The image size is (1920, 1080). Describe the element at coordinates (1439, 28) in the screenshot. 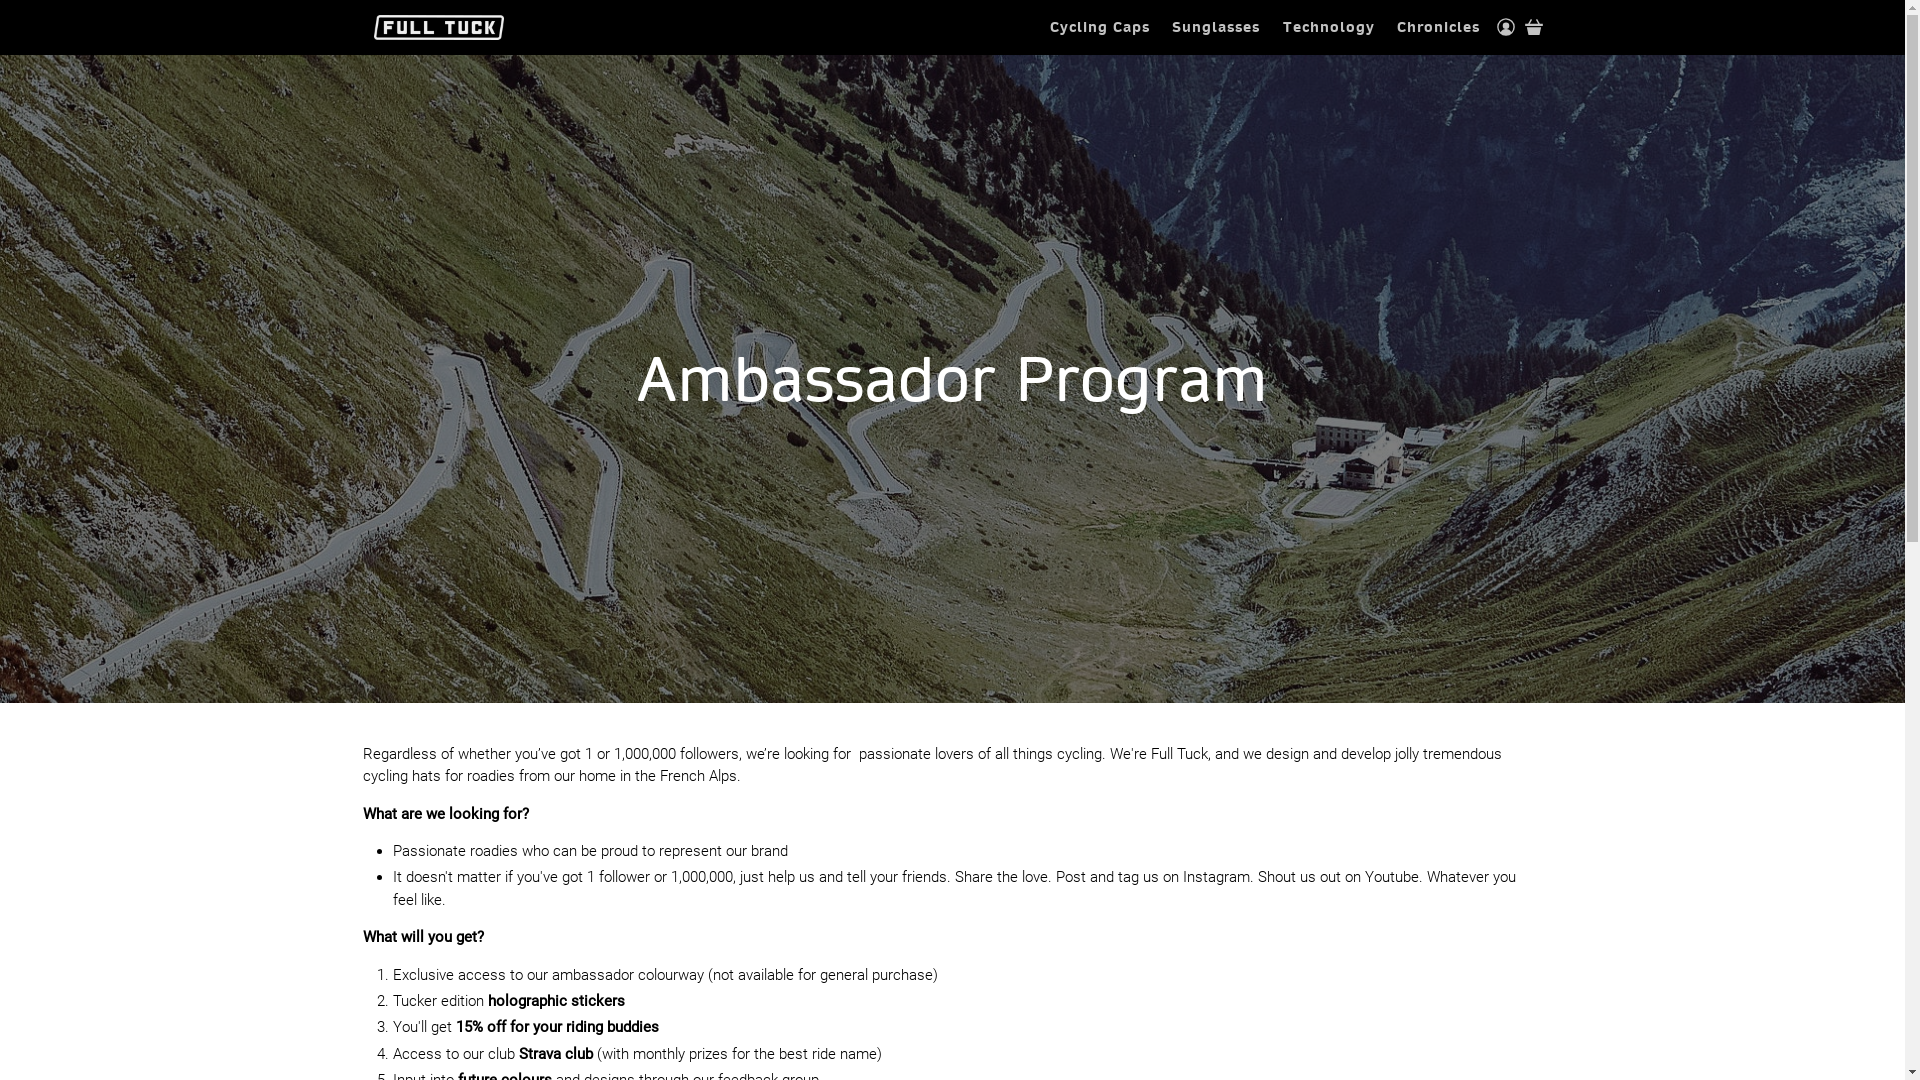

I see `Chronicles` at that location.